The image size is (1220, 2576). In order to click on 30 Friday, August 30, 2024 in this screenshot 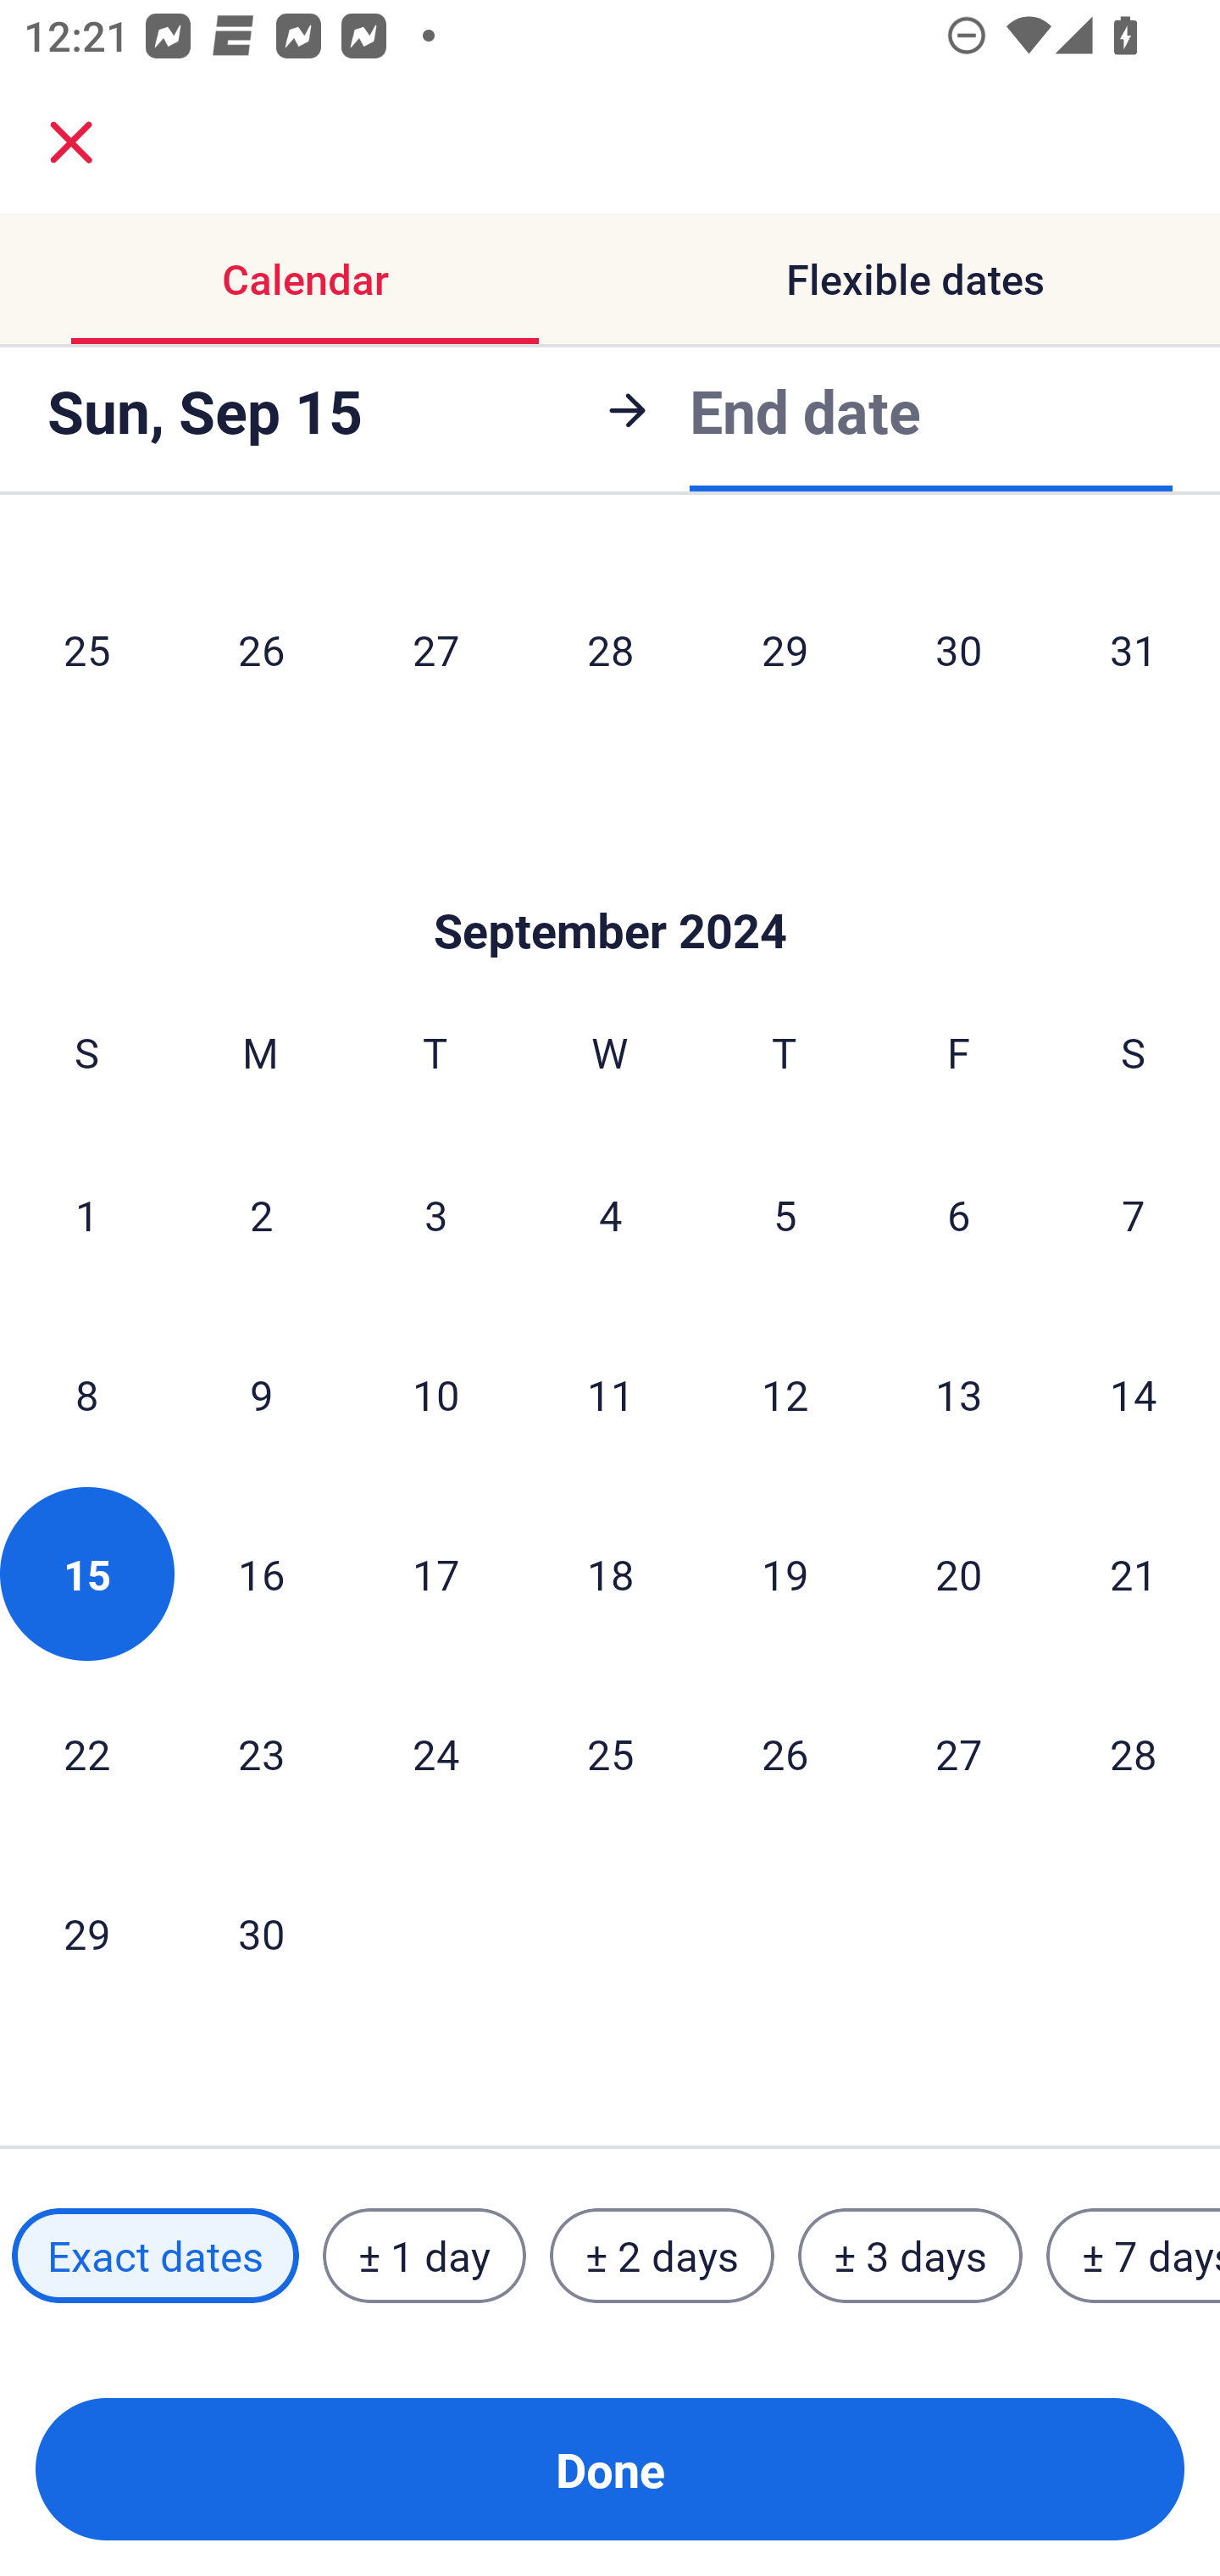, I will do `click(959, 649)`.